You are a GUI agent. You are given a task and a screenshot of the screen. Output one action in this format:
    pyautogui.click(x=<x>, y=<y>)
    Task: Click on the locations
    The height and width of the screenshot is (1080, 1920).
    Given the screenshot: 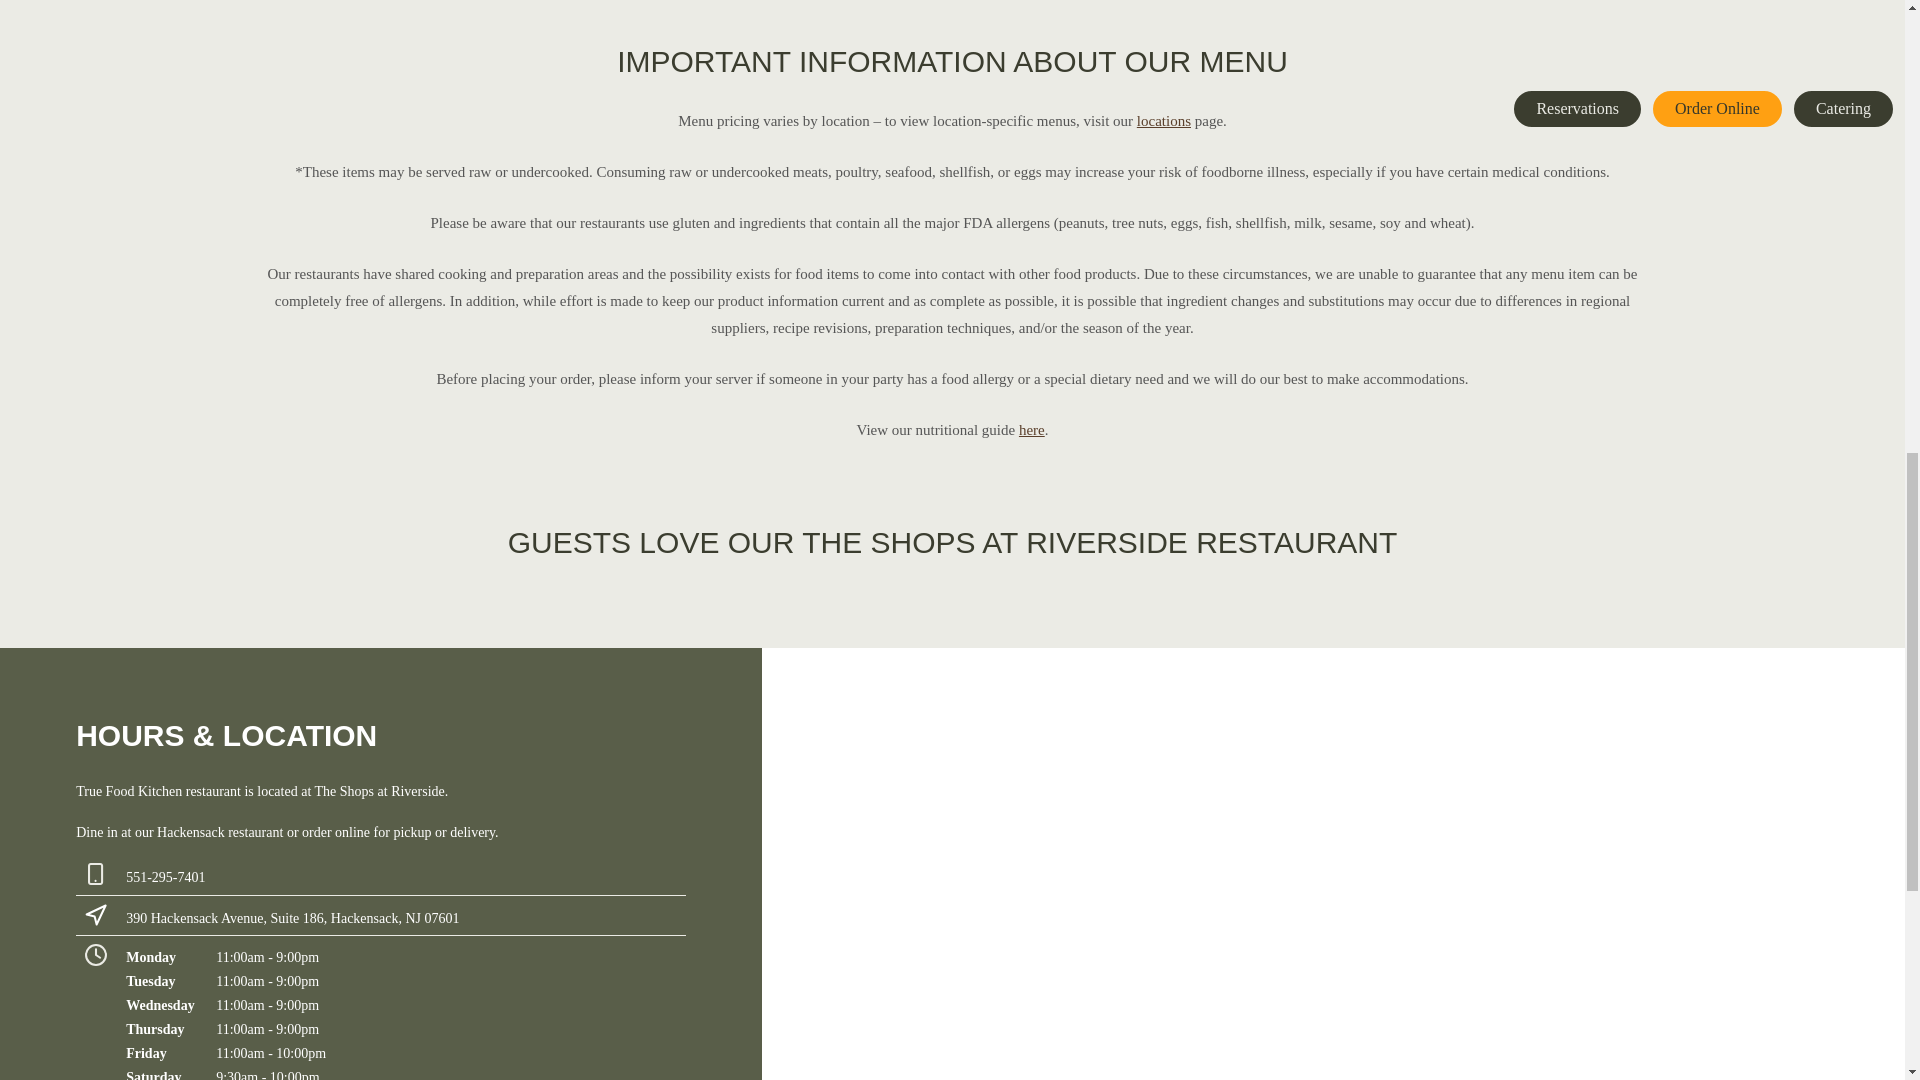 What is the action you would take?
    pyautogui.click(x=1163, y=120)
    